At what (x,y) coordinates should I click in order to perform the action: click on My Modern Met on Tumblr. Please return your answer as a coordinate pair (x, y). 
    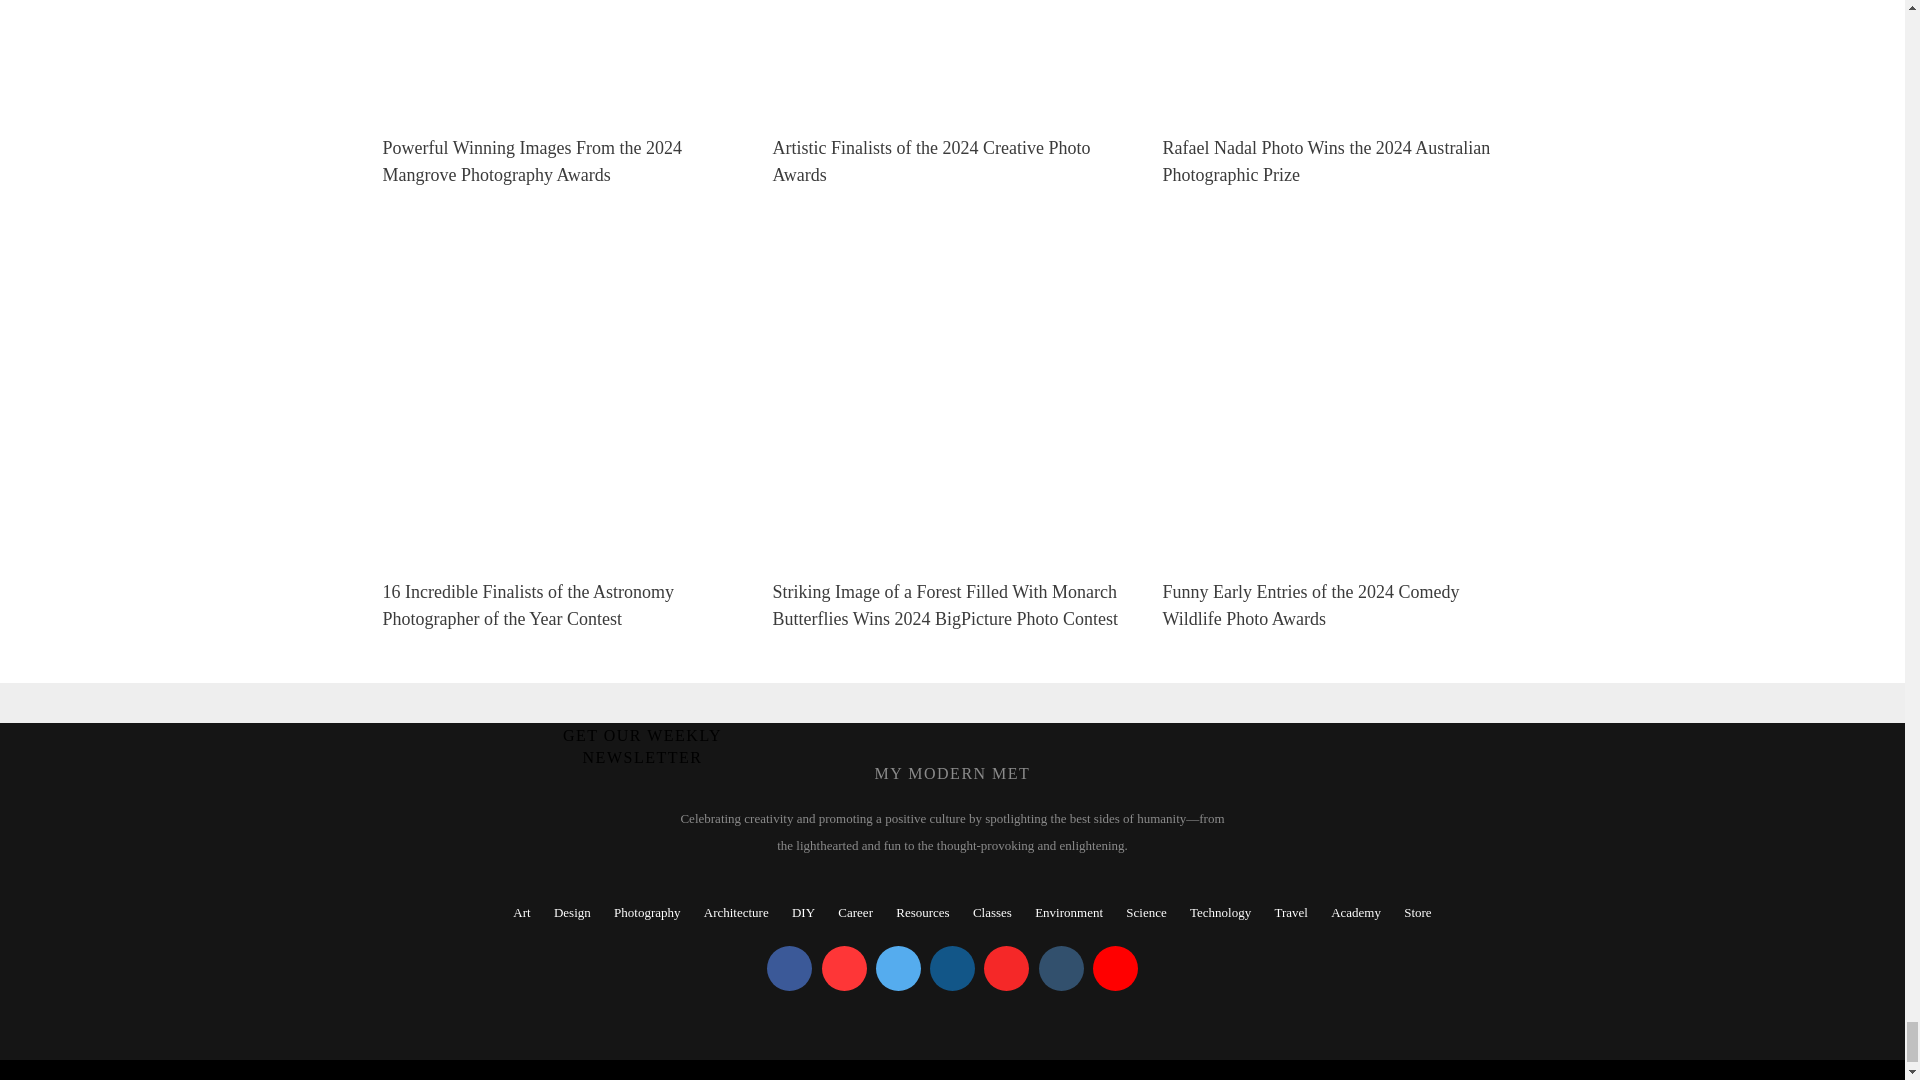
    Looking at the image, I should click on (1060, 968).